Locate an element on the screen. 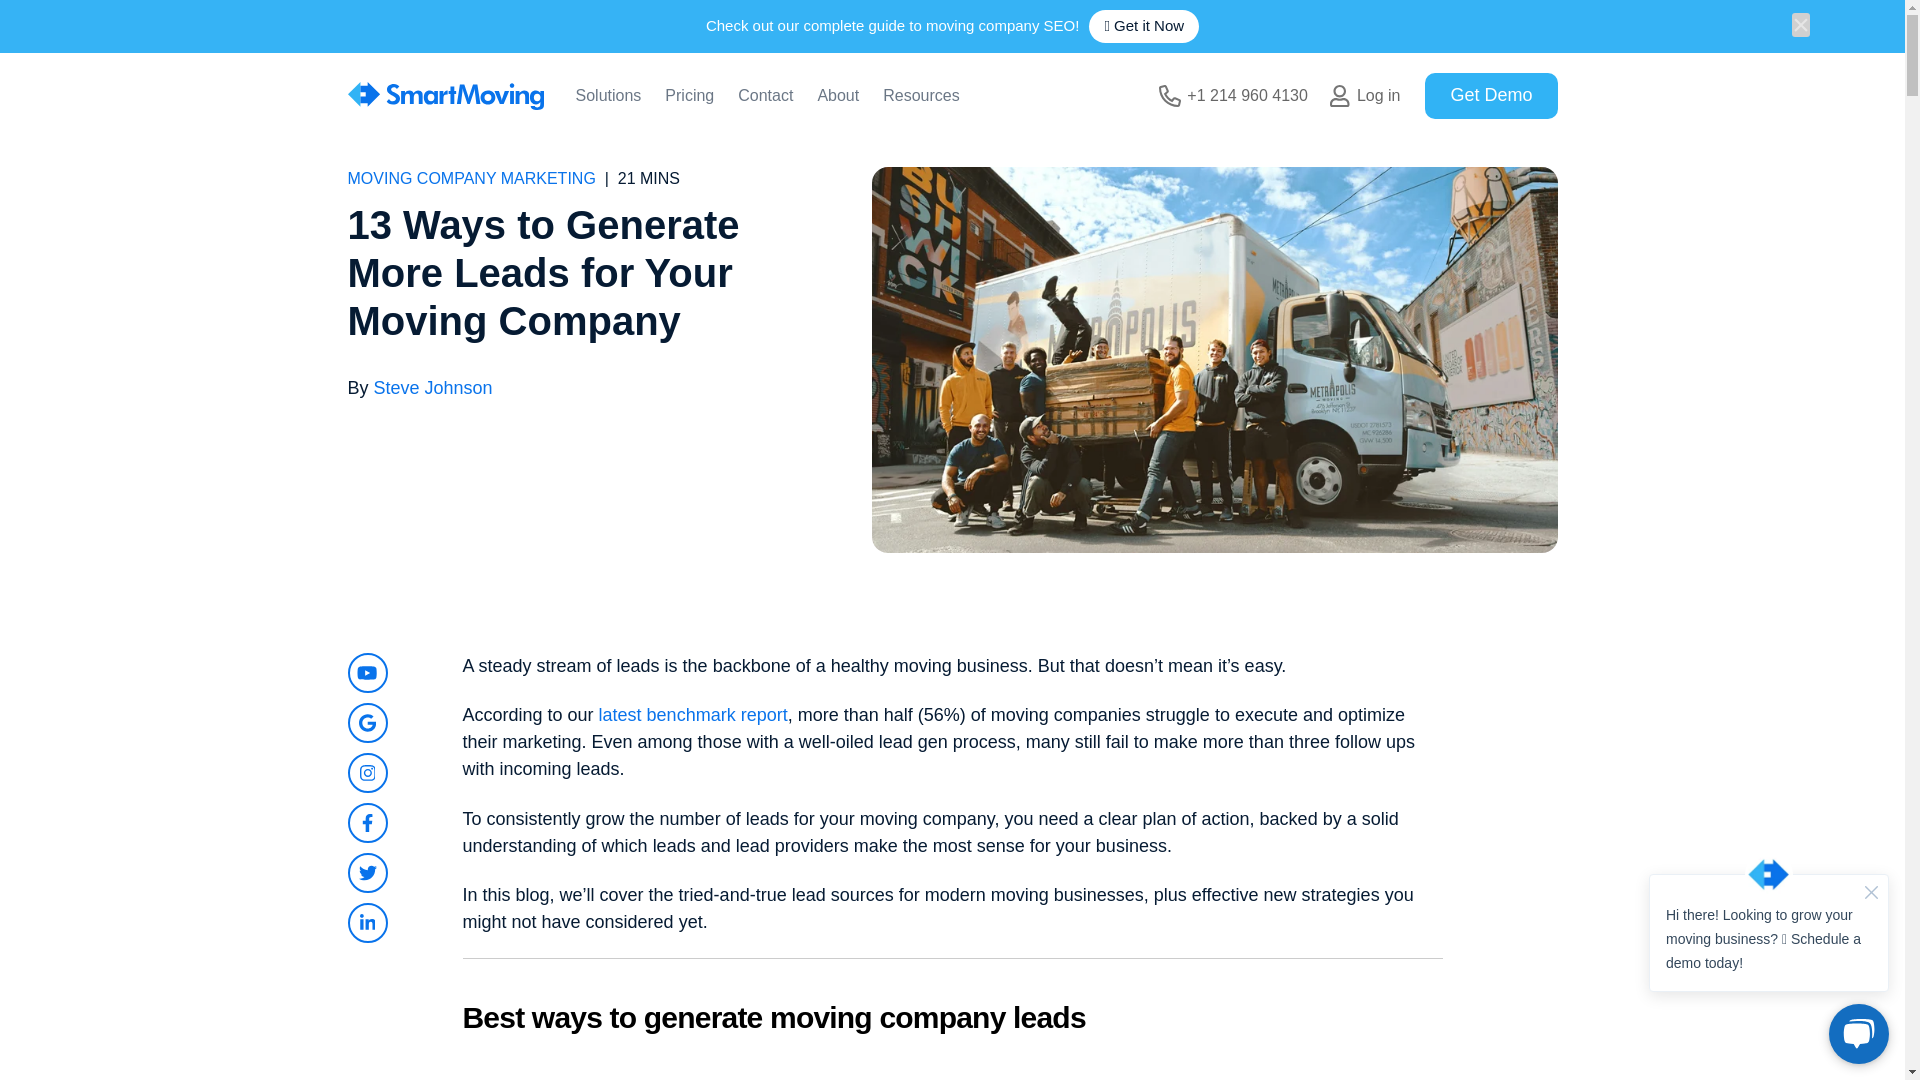 This screenshot has width=1920, height=1080. Resources is located at coordinates (920, 97).